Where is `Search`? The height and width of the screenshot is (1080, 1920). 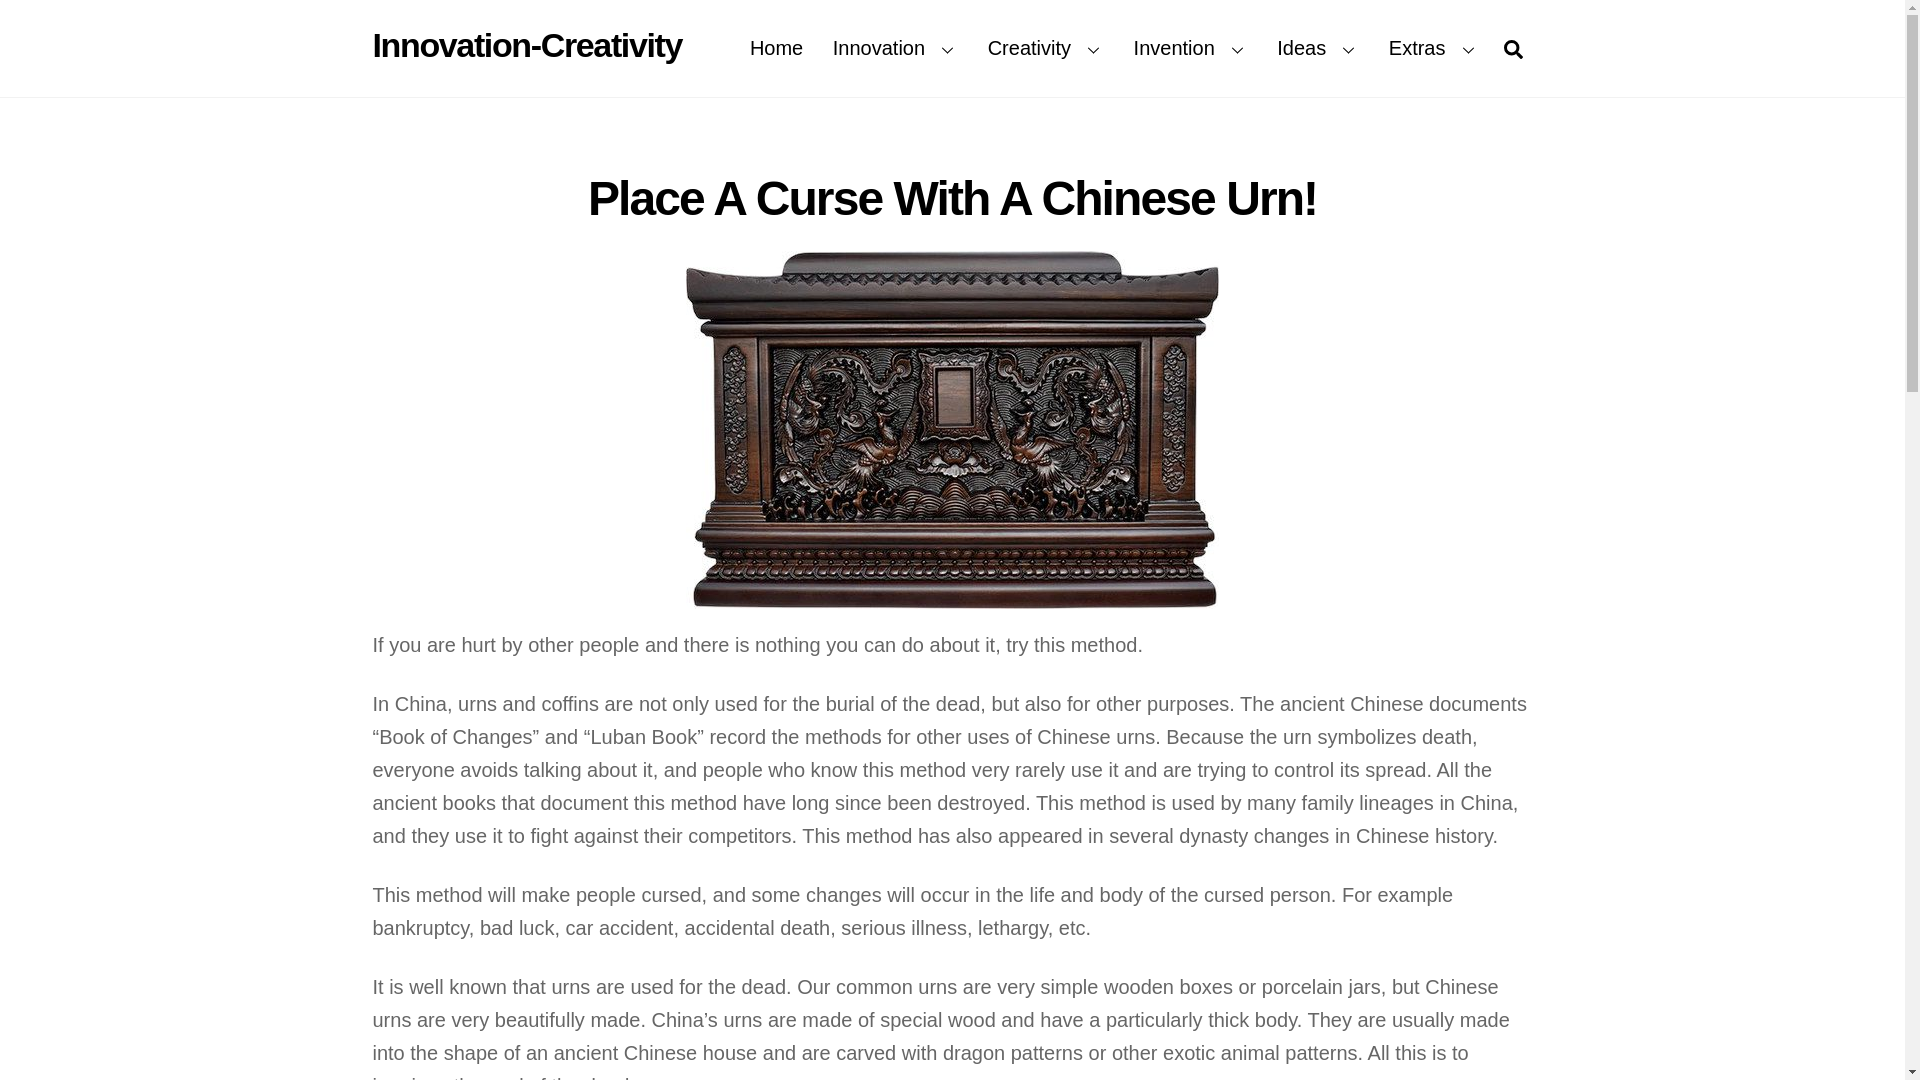
Search is located at coordinates (952, 430).